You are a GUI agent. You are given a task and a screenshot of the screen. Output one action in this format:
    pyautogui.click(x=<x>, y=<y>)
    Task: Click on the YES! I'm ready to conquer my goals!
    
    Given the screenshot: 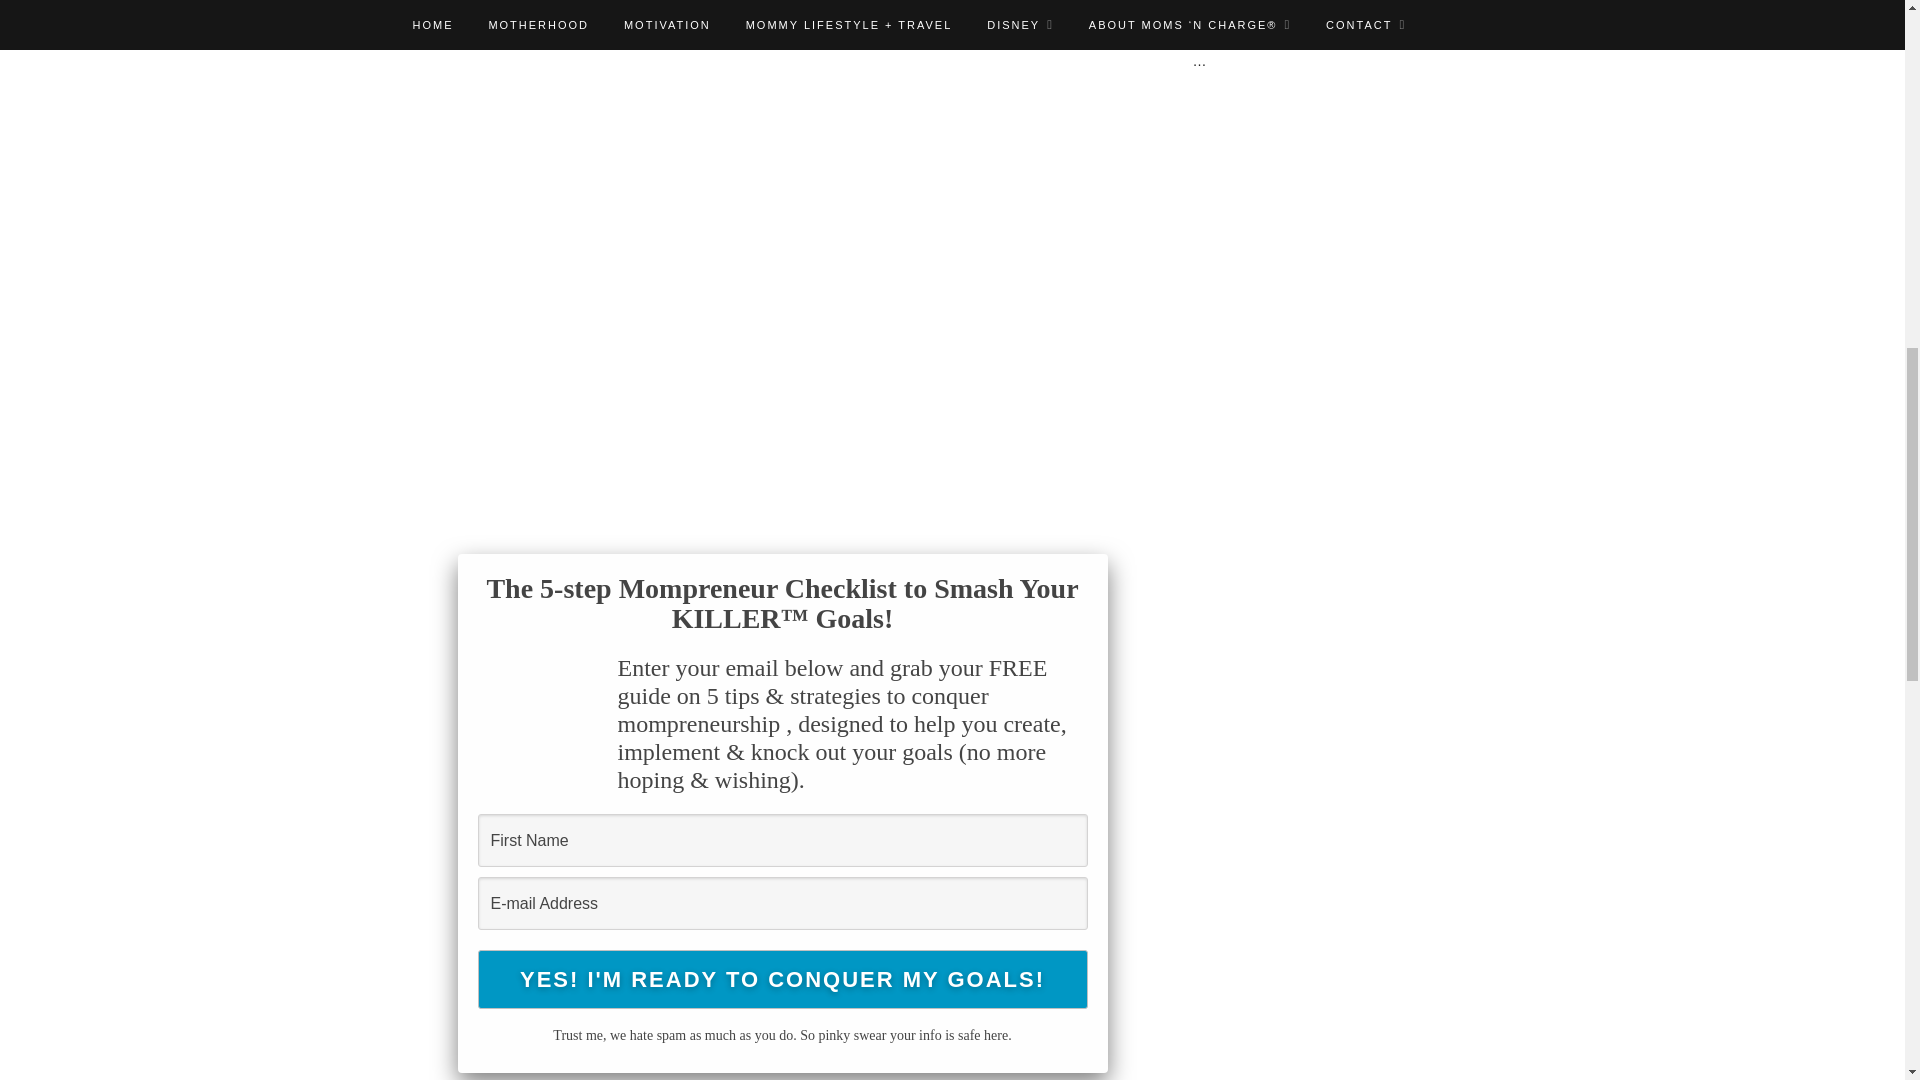 What is the action you would take?
    pyautogui.click(x=783, y=979)
    